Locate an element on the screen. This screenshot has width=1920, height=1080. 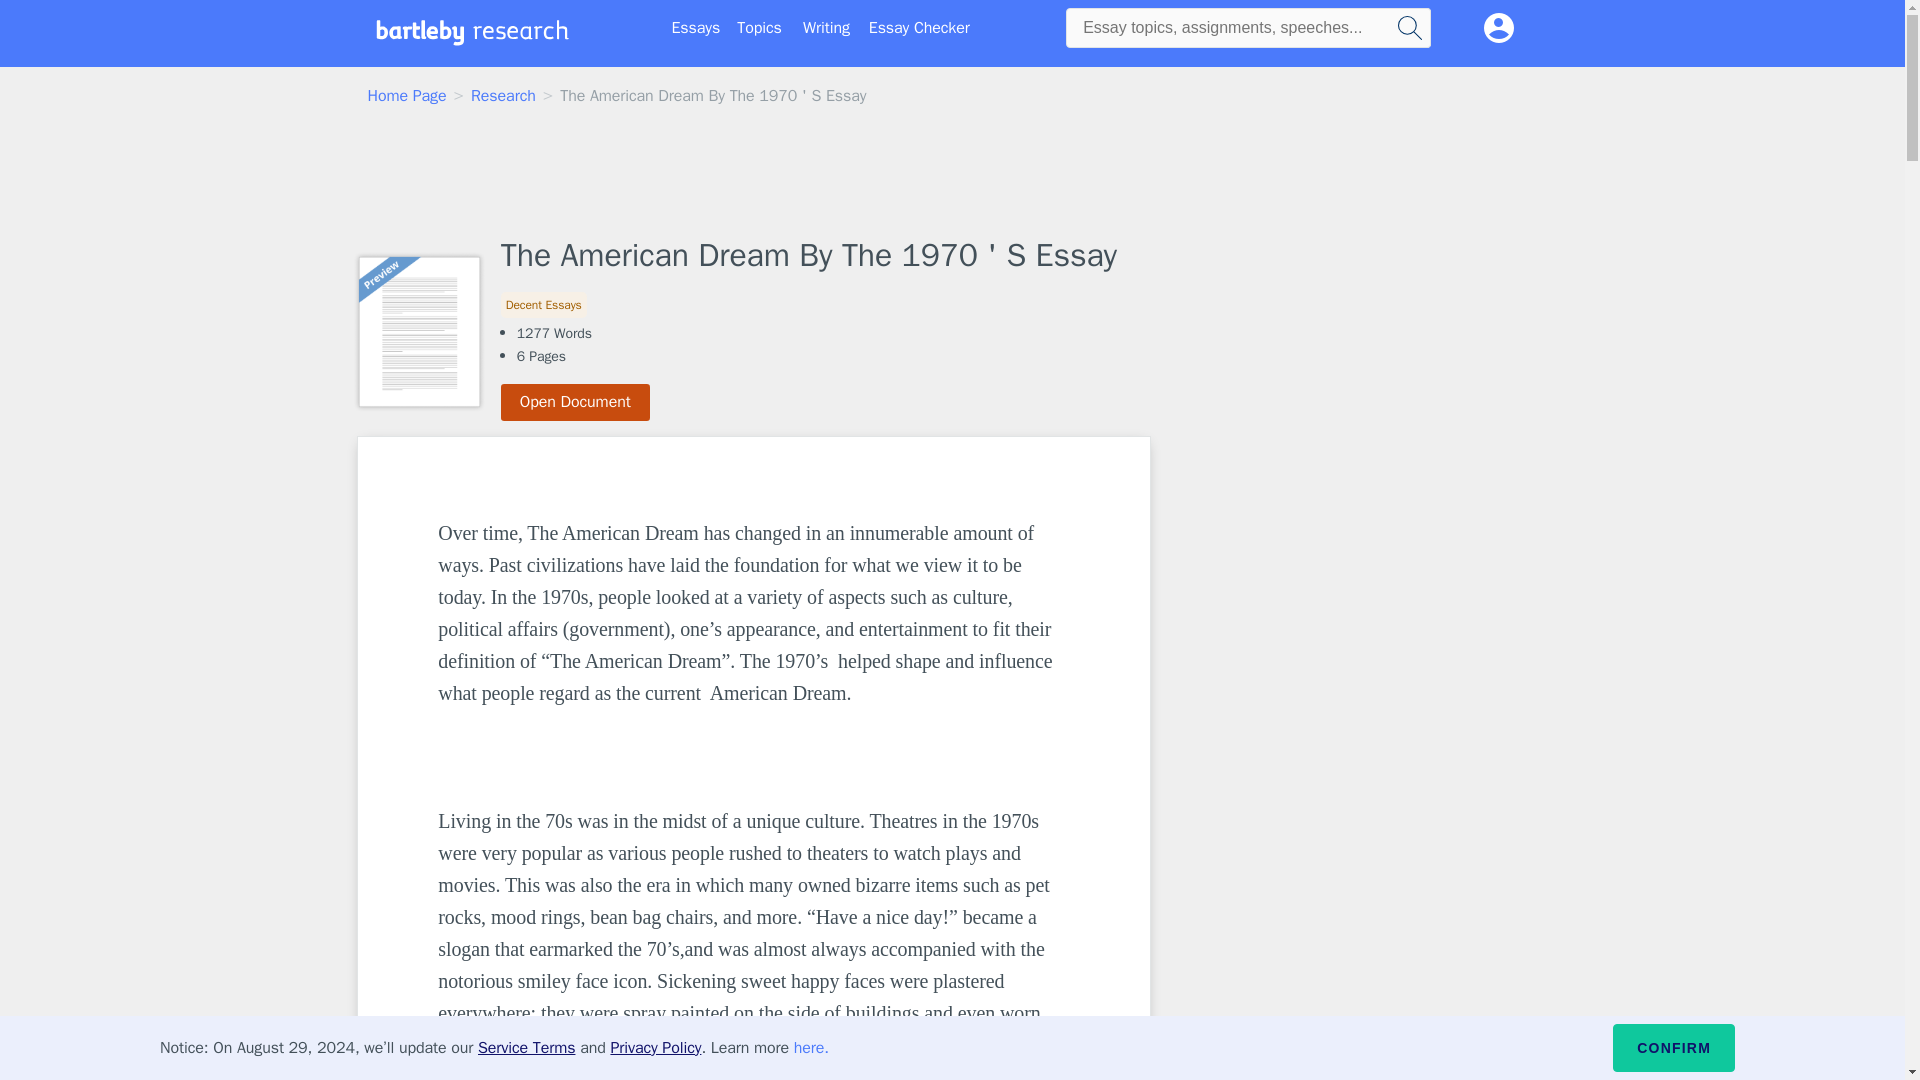
Essays is located at coordinates (696, 28).